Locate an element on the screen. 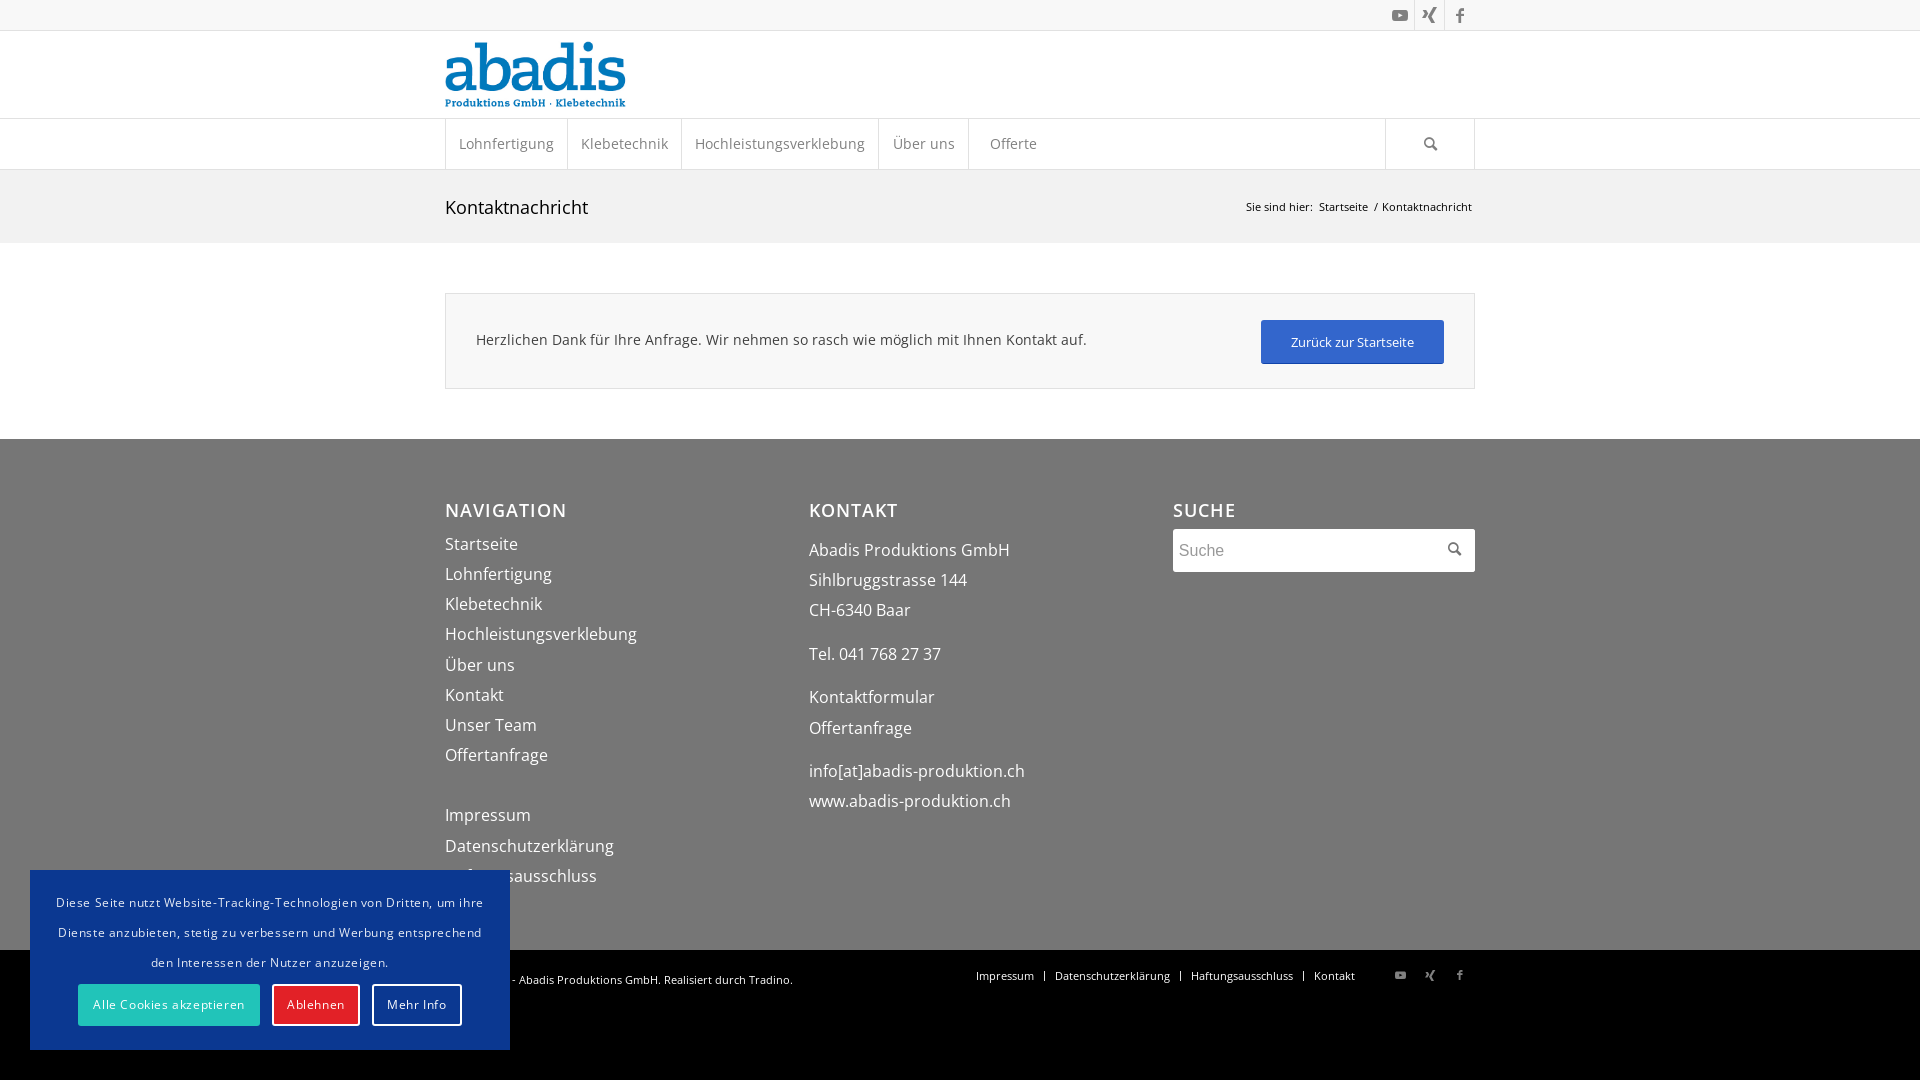 The height and width of the screenshot is (1080, 1920). Youtube is located at coordinates (1400, 975).